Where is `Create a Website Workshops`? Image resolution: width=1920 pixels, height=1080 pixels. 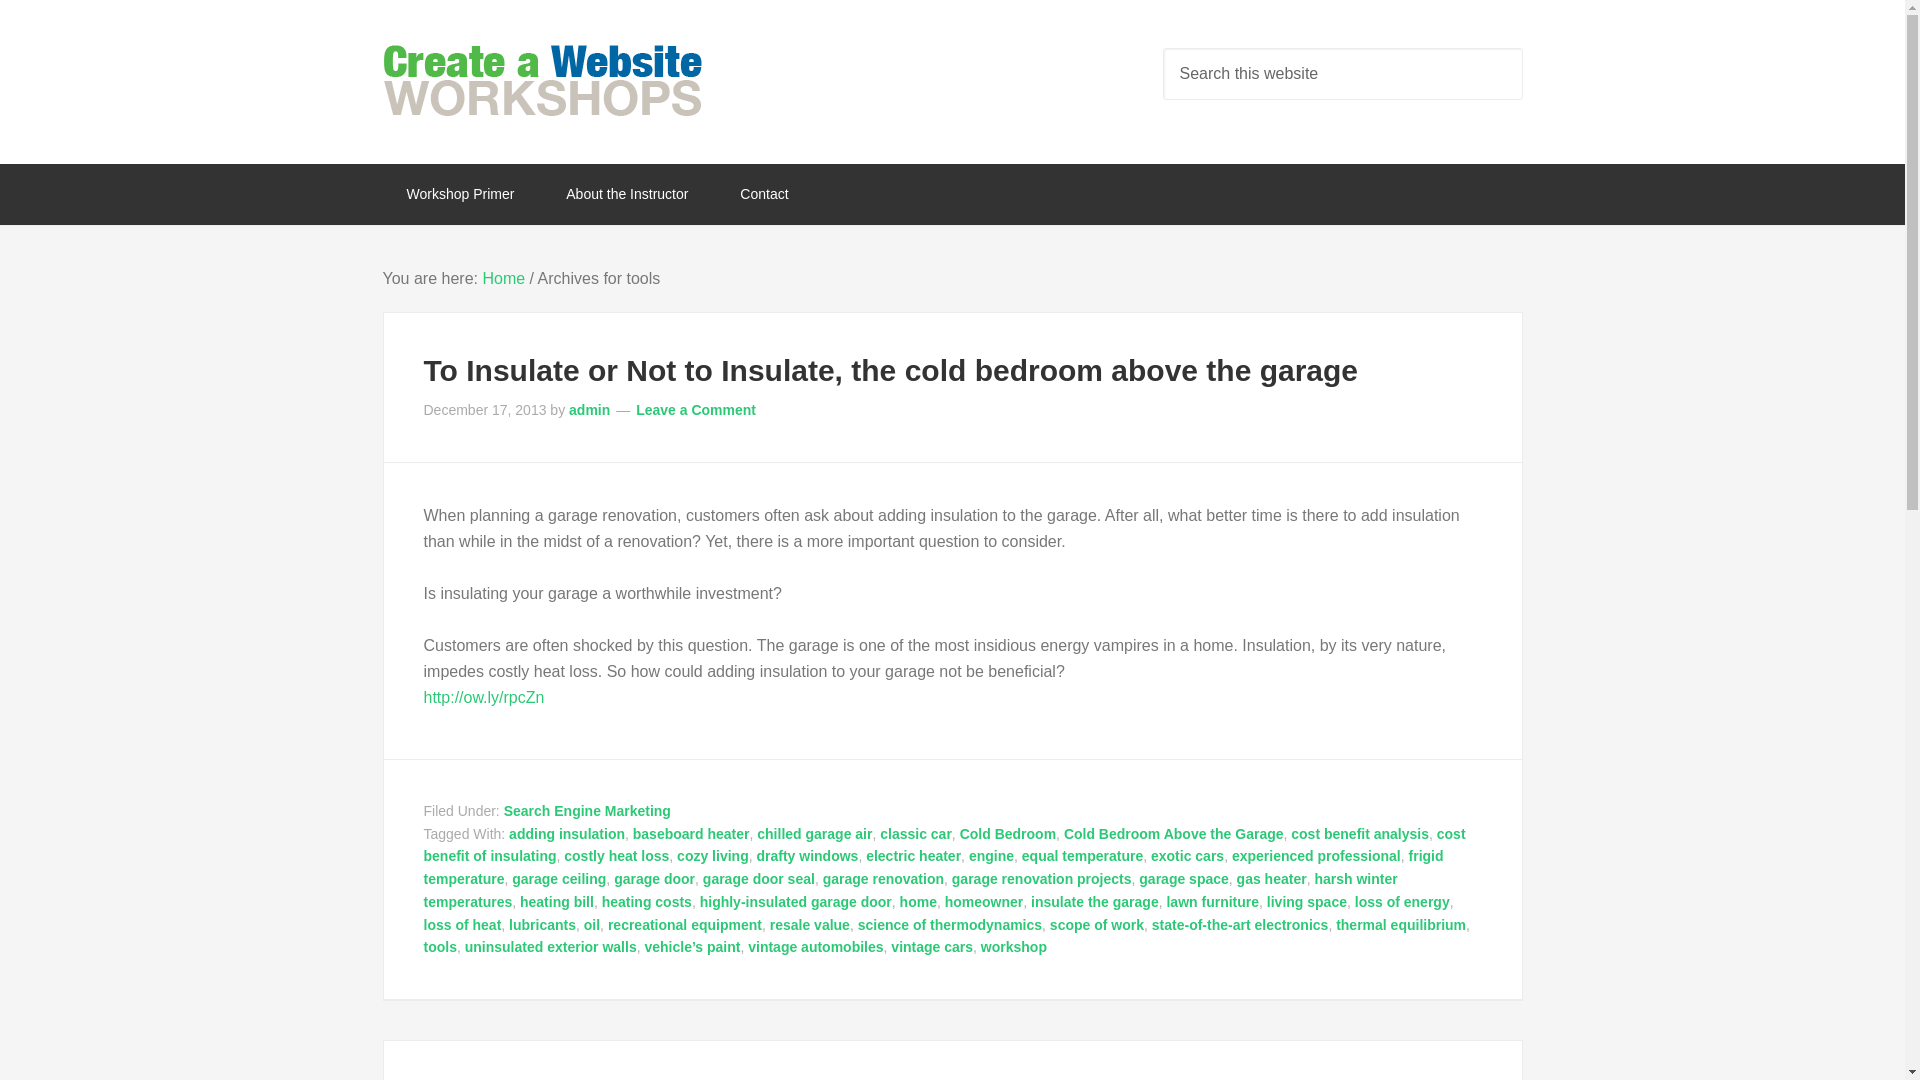
Create a Website Workshops is located at coordinates (542, 79).